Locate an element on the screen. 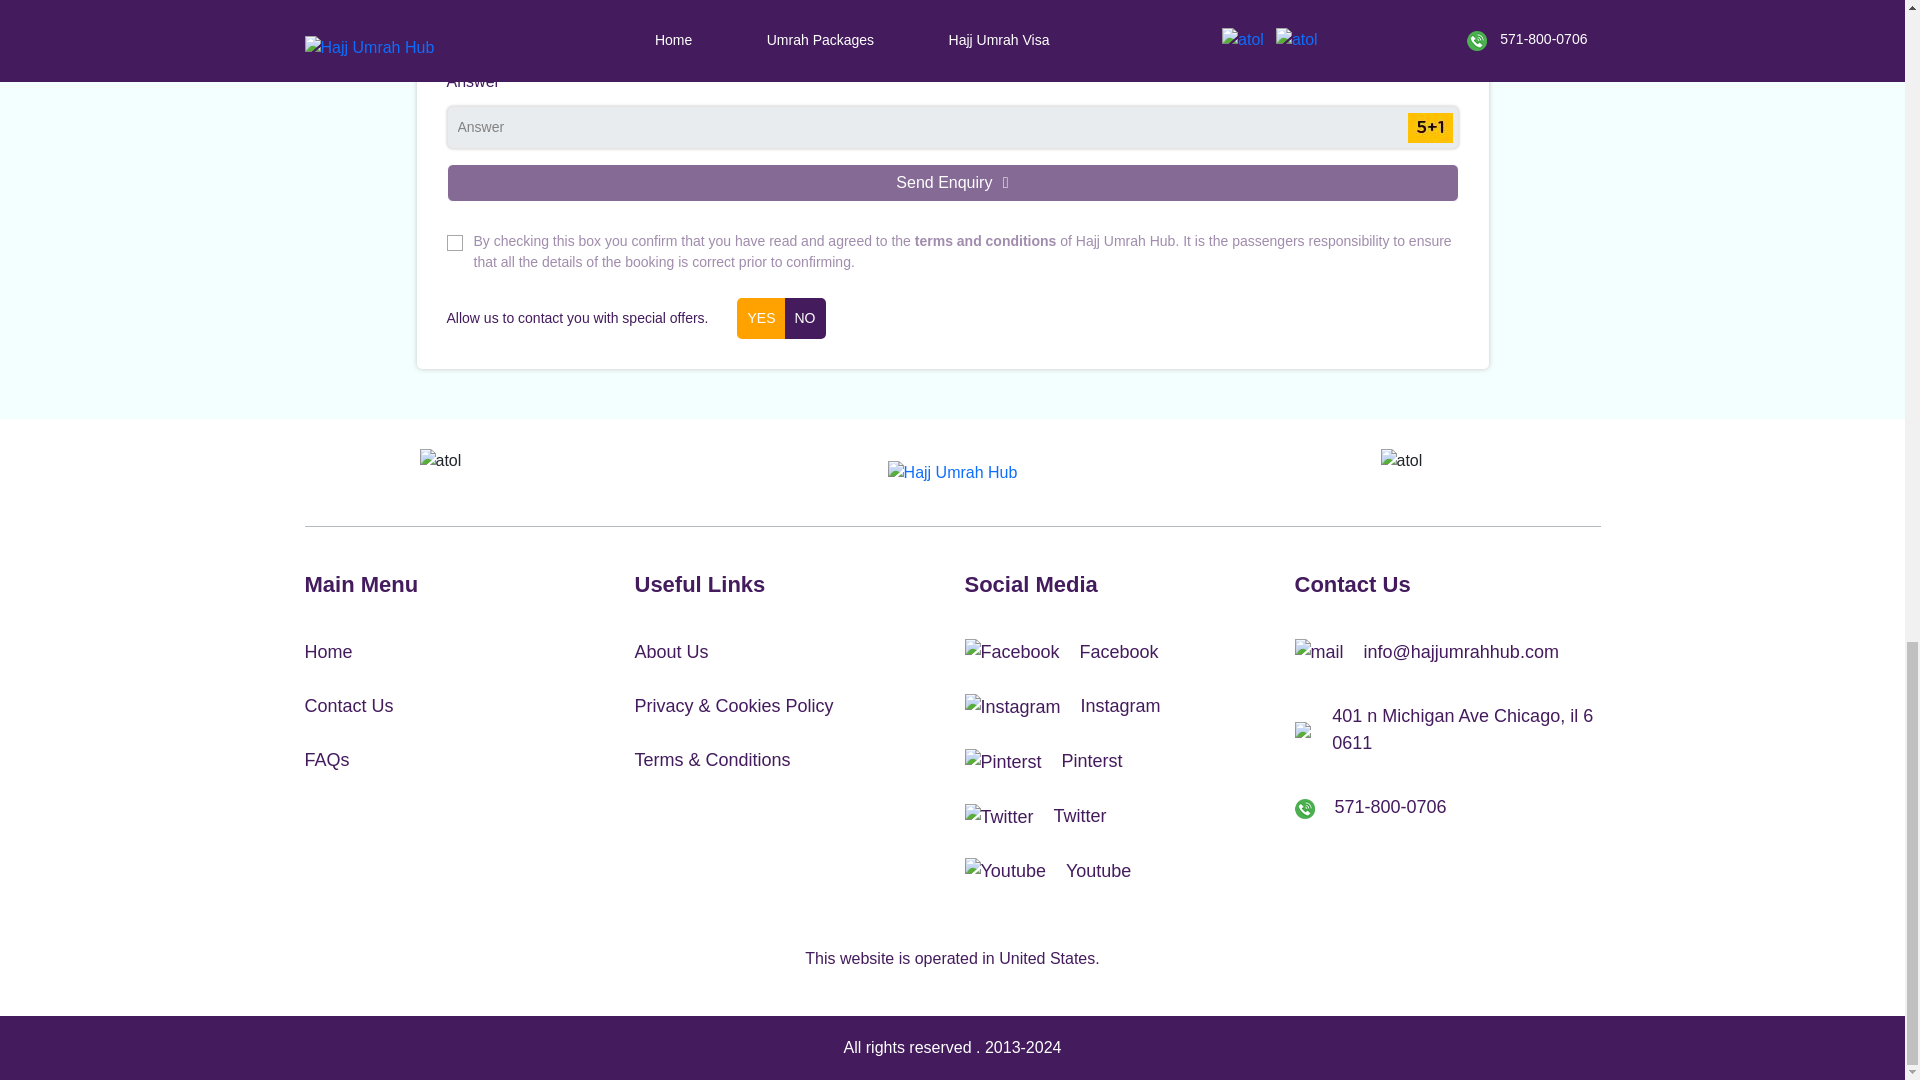 The height and width of the screenshot is (1080, 1920). Pinterst is located at coordinates (1116, 762).